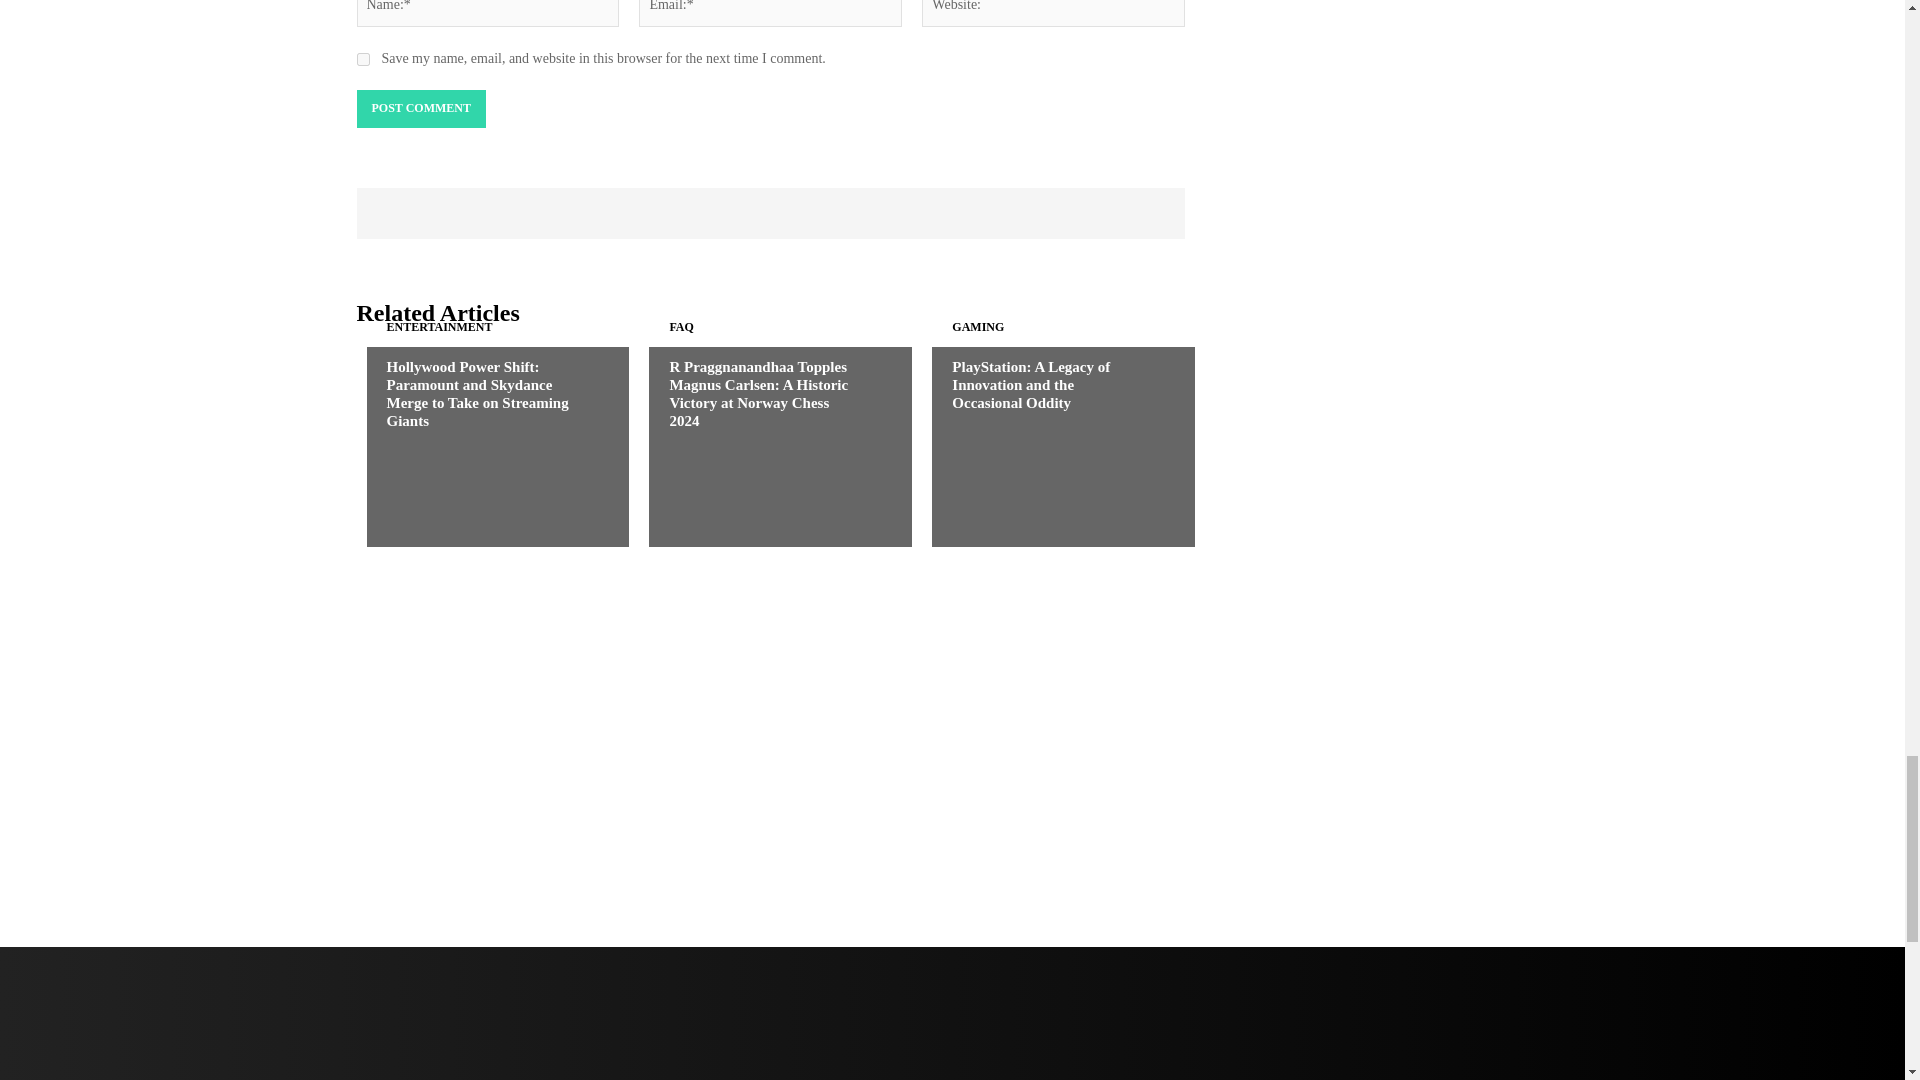 The width and height of the screenshot is (1920, 1080). Describe the element at coordinates (362, 58) in the screenshot. I see `yes` at that location.